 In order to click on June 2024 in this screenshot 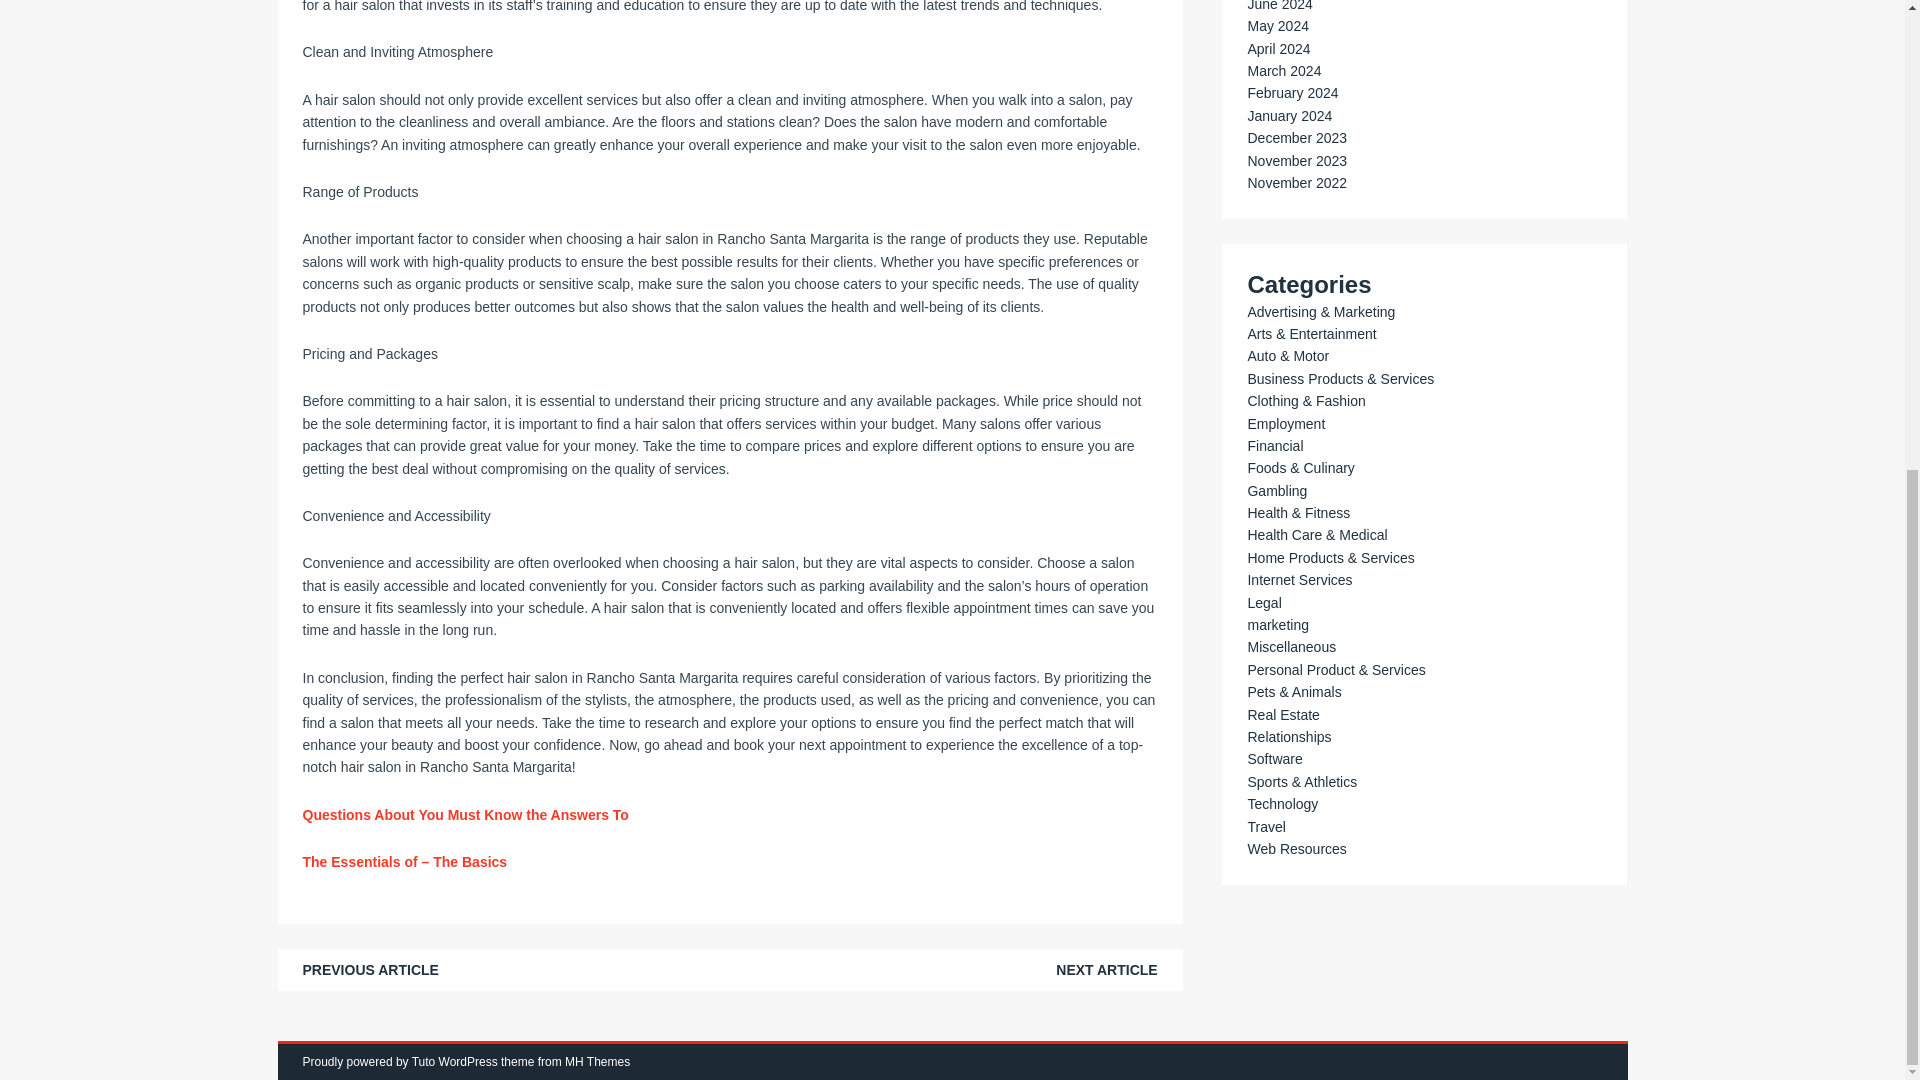, I will do `click(1278, 6)`.